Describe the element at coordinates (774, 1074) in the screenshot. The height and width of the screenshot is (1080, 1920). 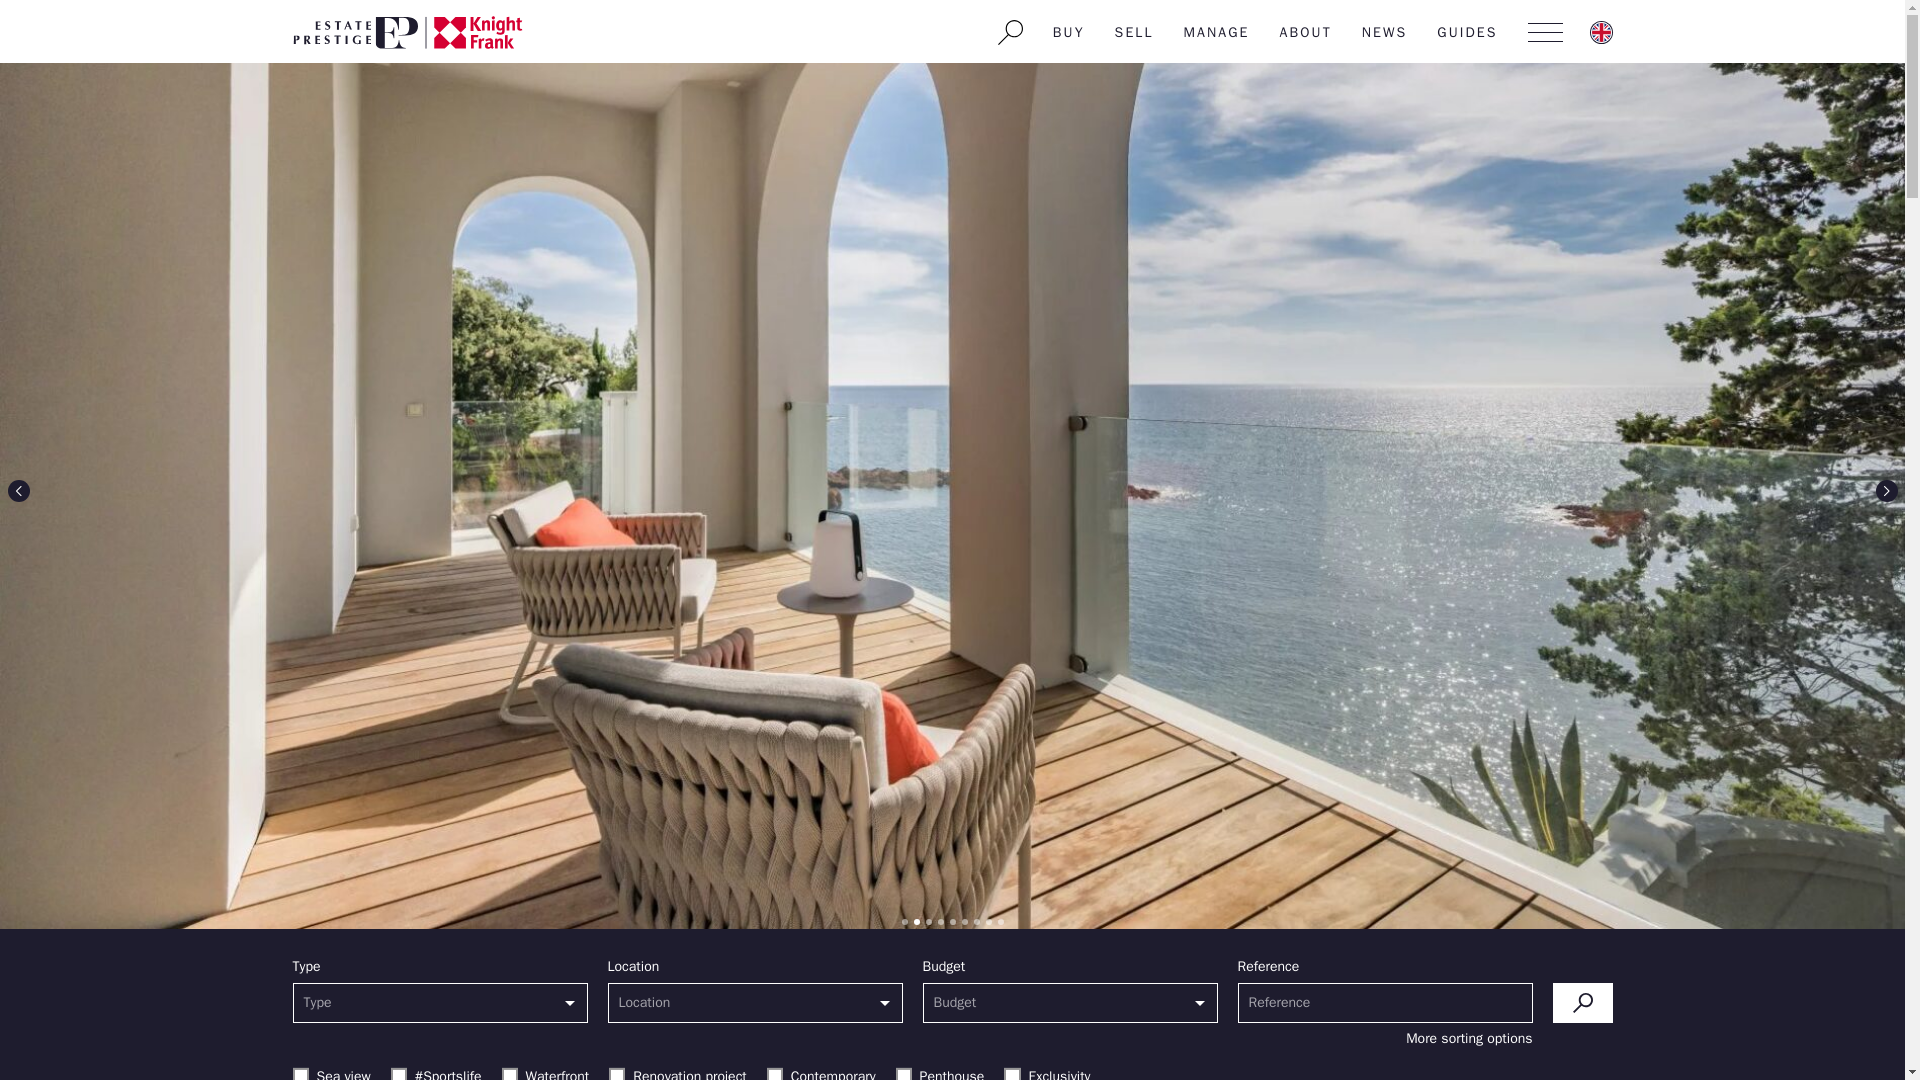
I see `contemporary` at that location.